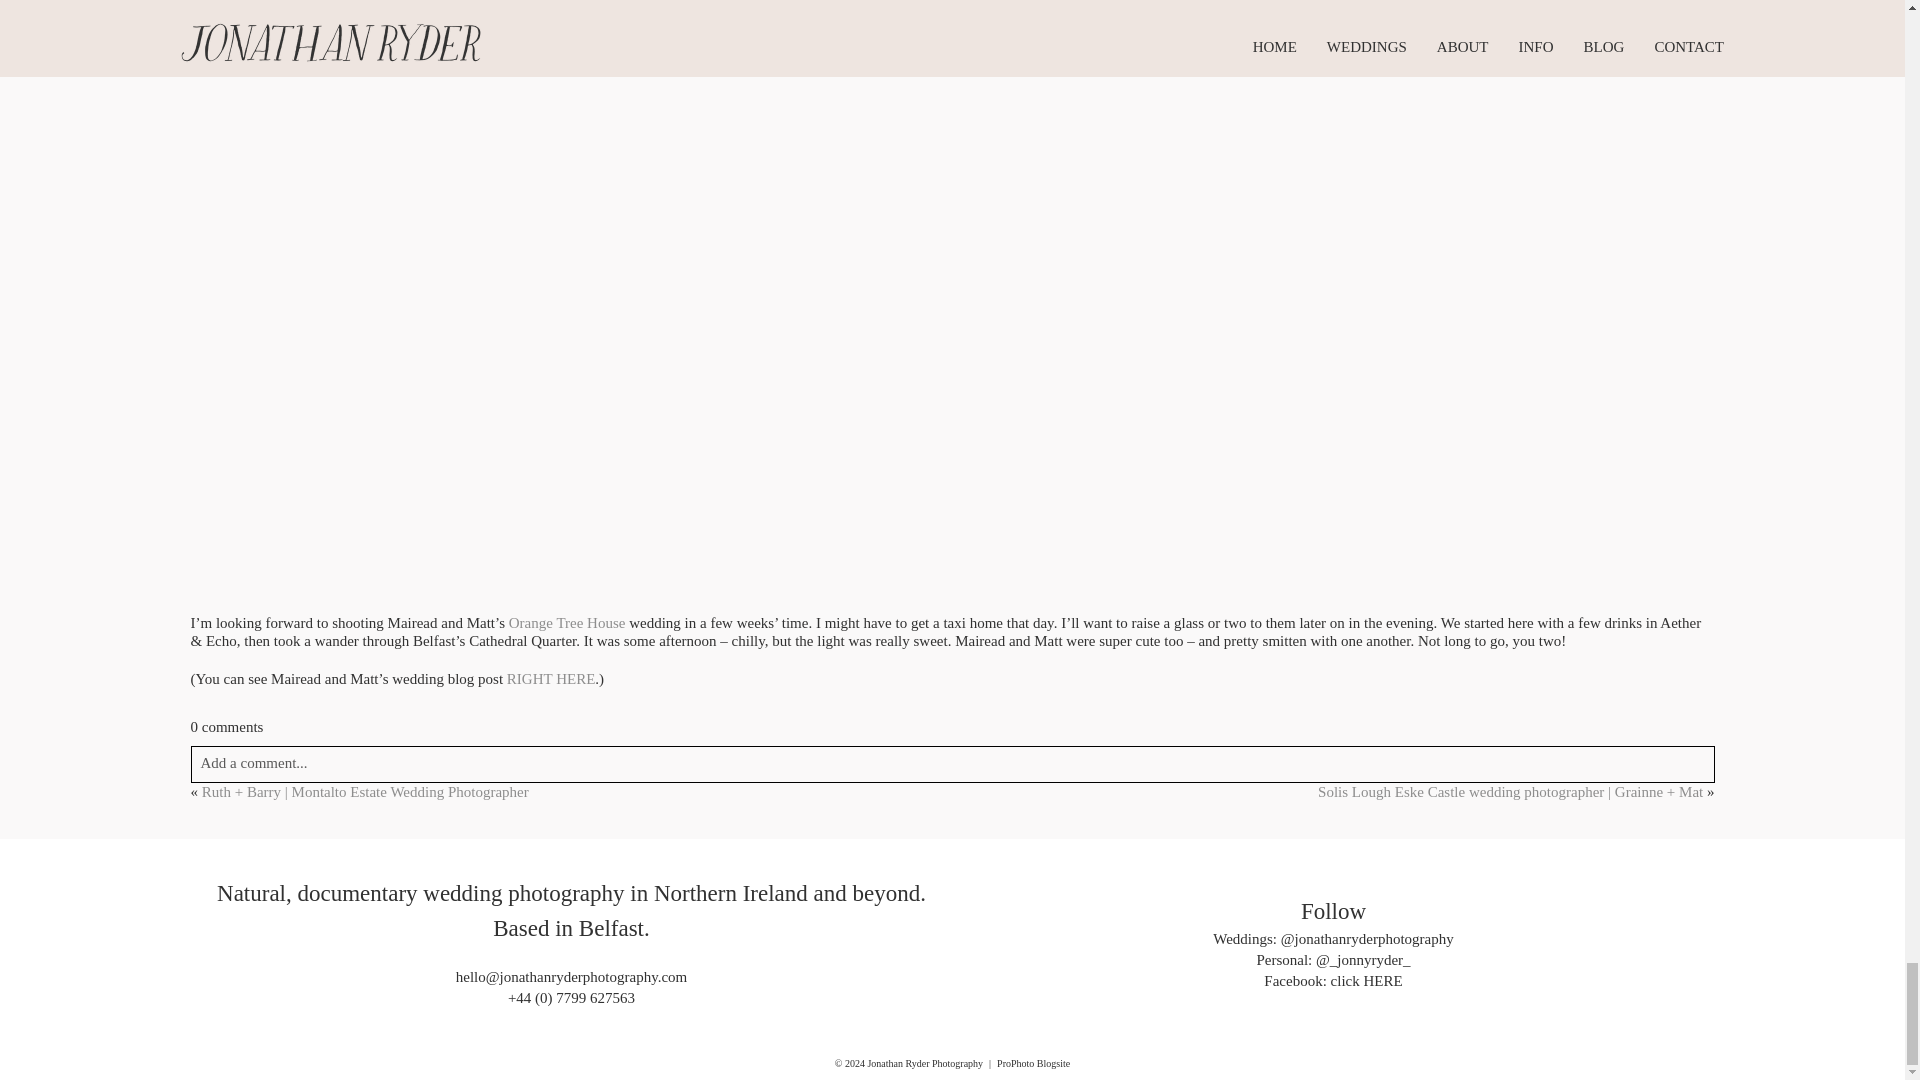  Describe the element at coordinates (1032, 1064) in the screenshot. I see `ProPhoto Blogsite` at that location.